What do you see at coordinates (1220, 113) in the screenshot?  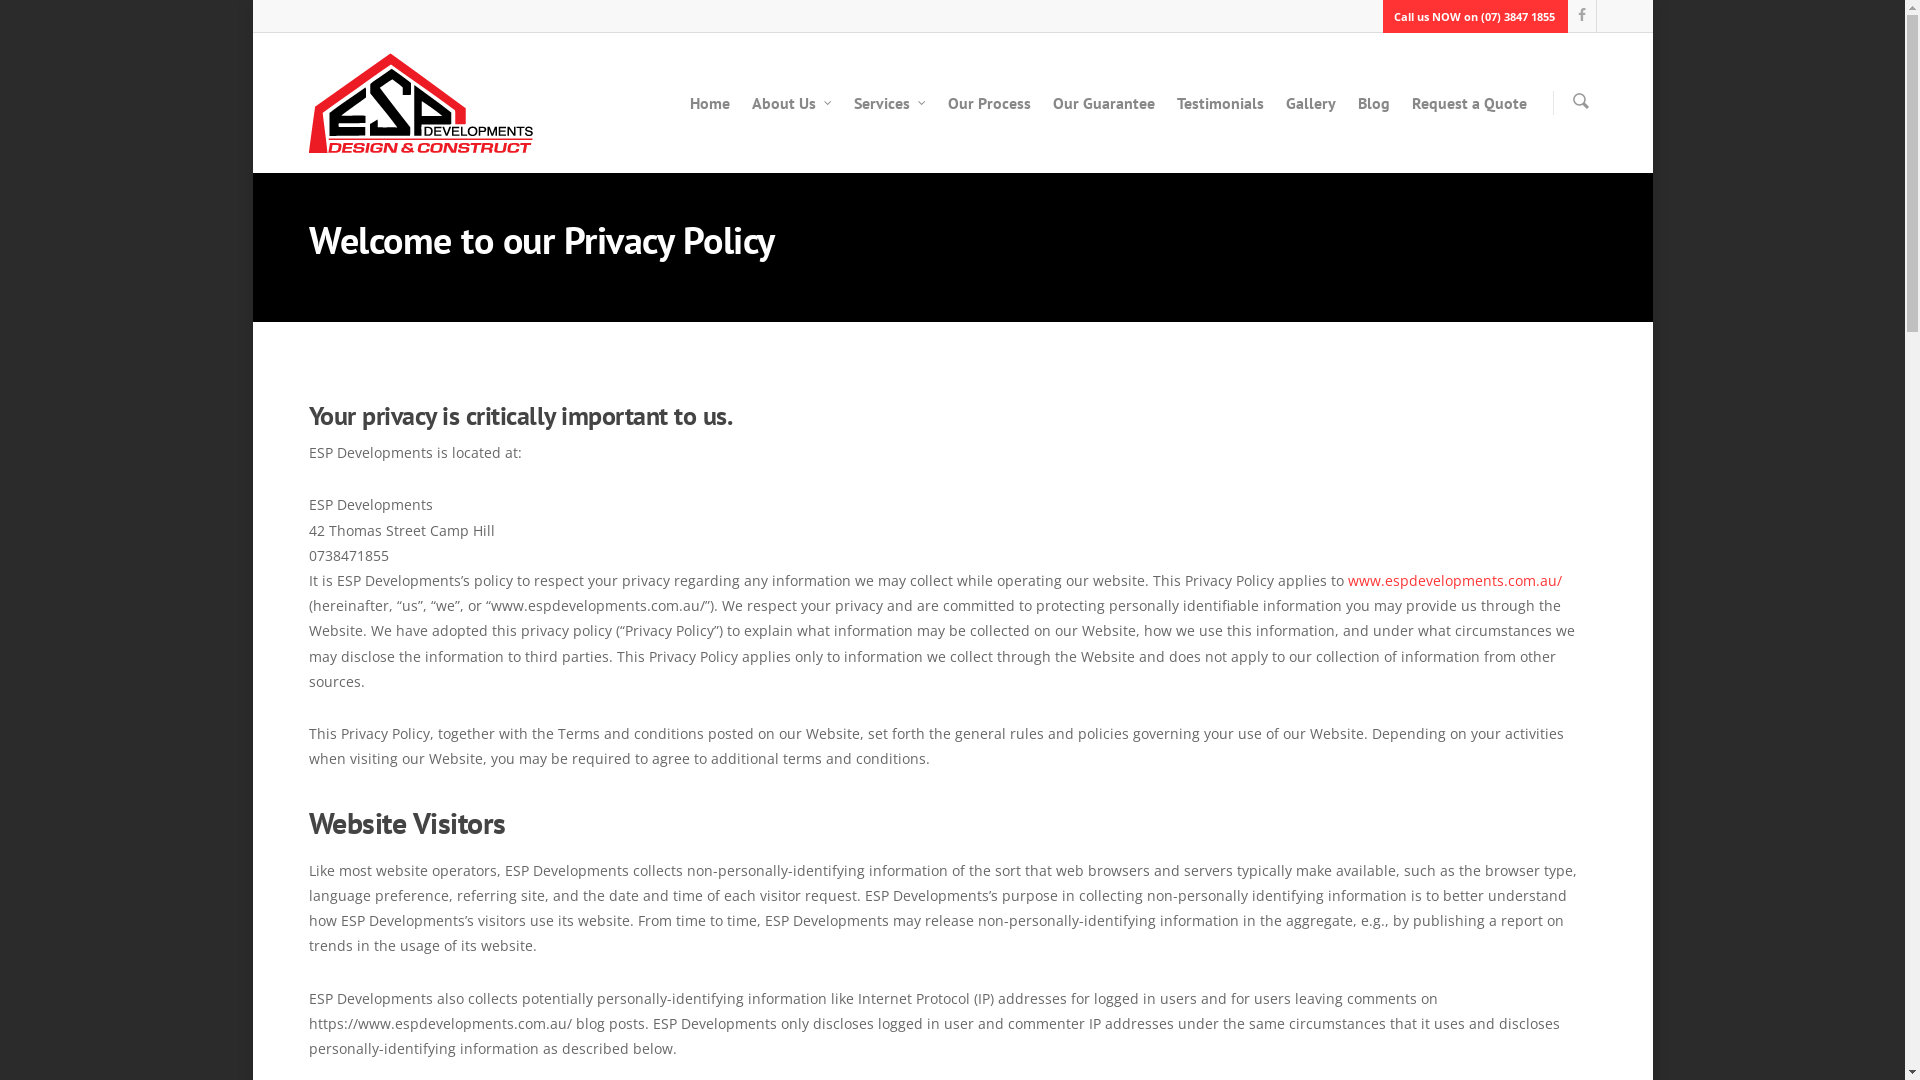 I see `Testimonials` at bounding box center [1220, 113].